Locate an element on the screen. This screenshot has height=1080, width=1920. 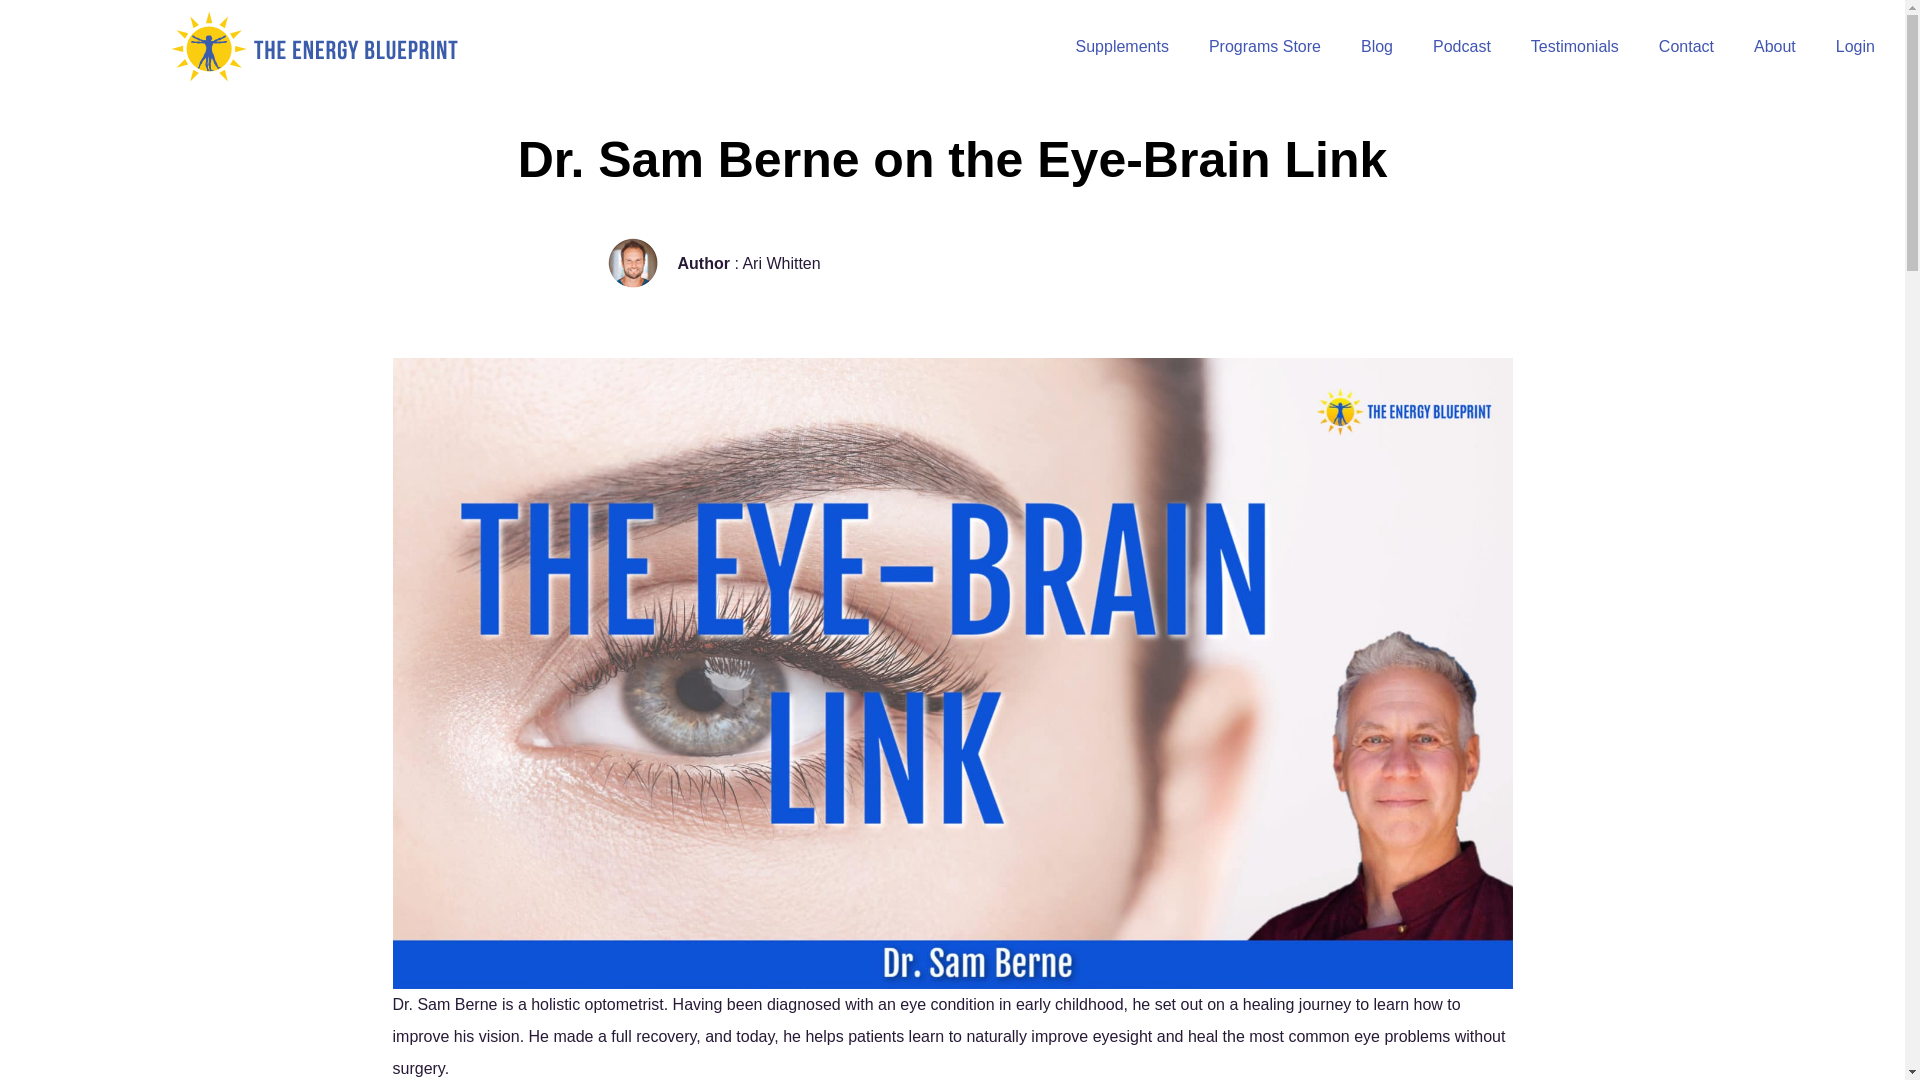
About is located at coordinates (1774, 46).